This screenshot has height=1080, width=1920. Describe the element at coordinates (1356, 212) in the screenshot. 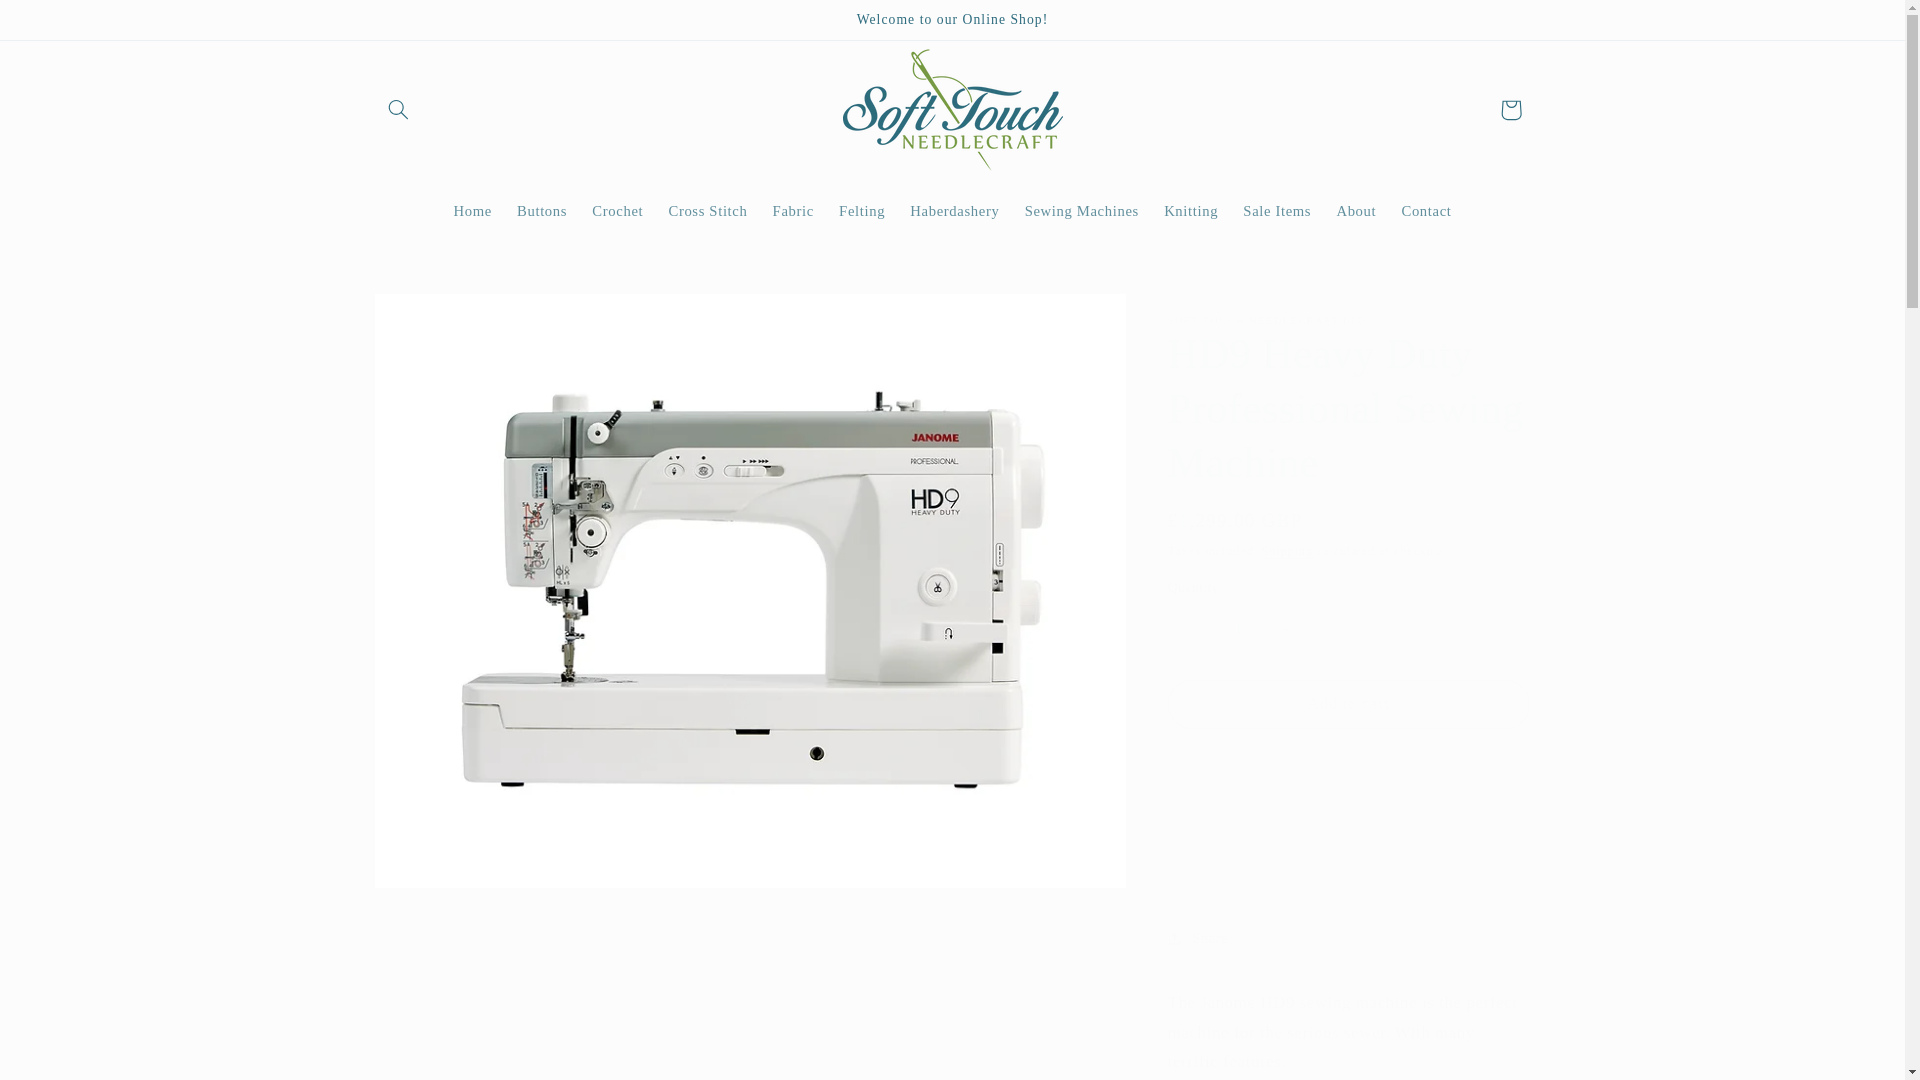

I see `About` at that location.